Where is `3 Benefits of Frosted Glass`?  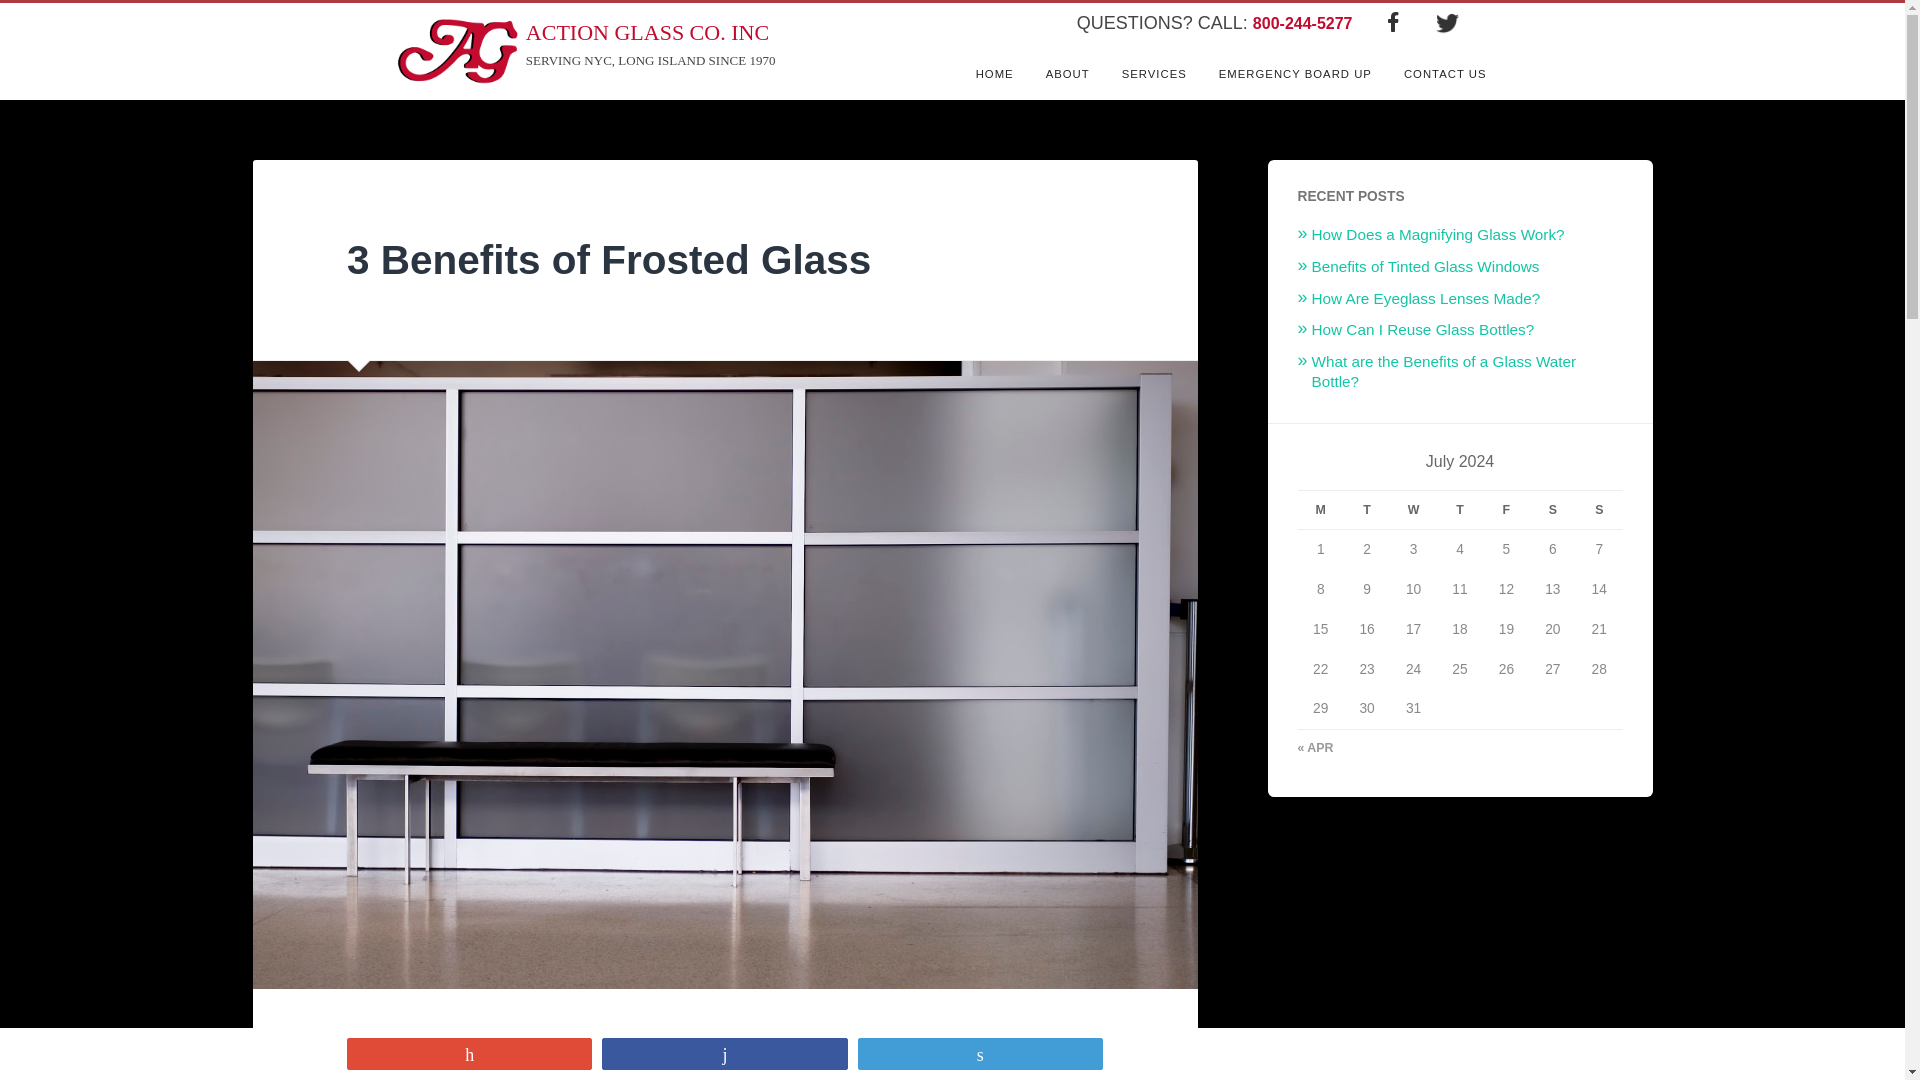
3 Benefits of Frosted Glass is located at coordinates (994, 74).